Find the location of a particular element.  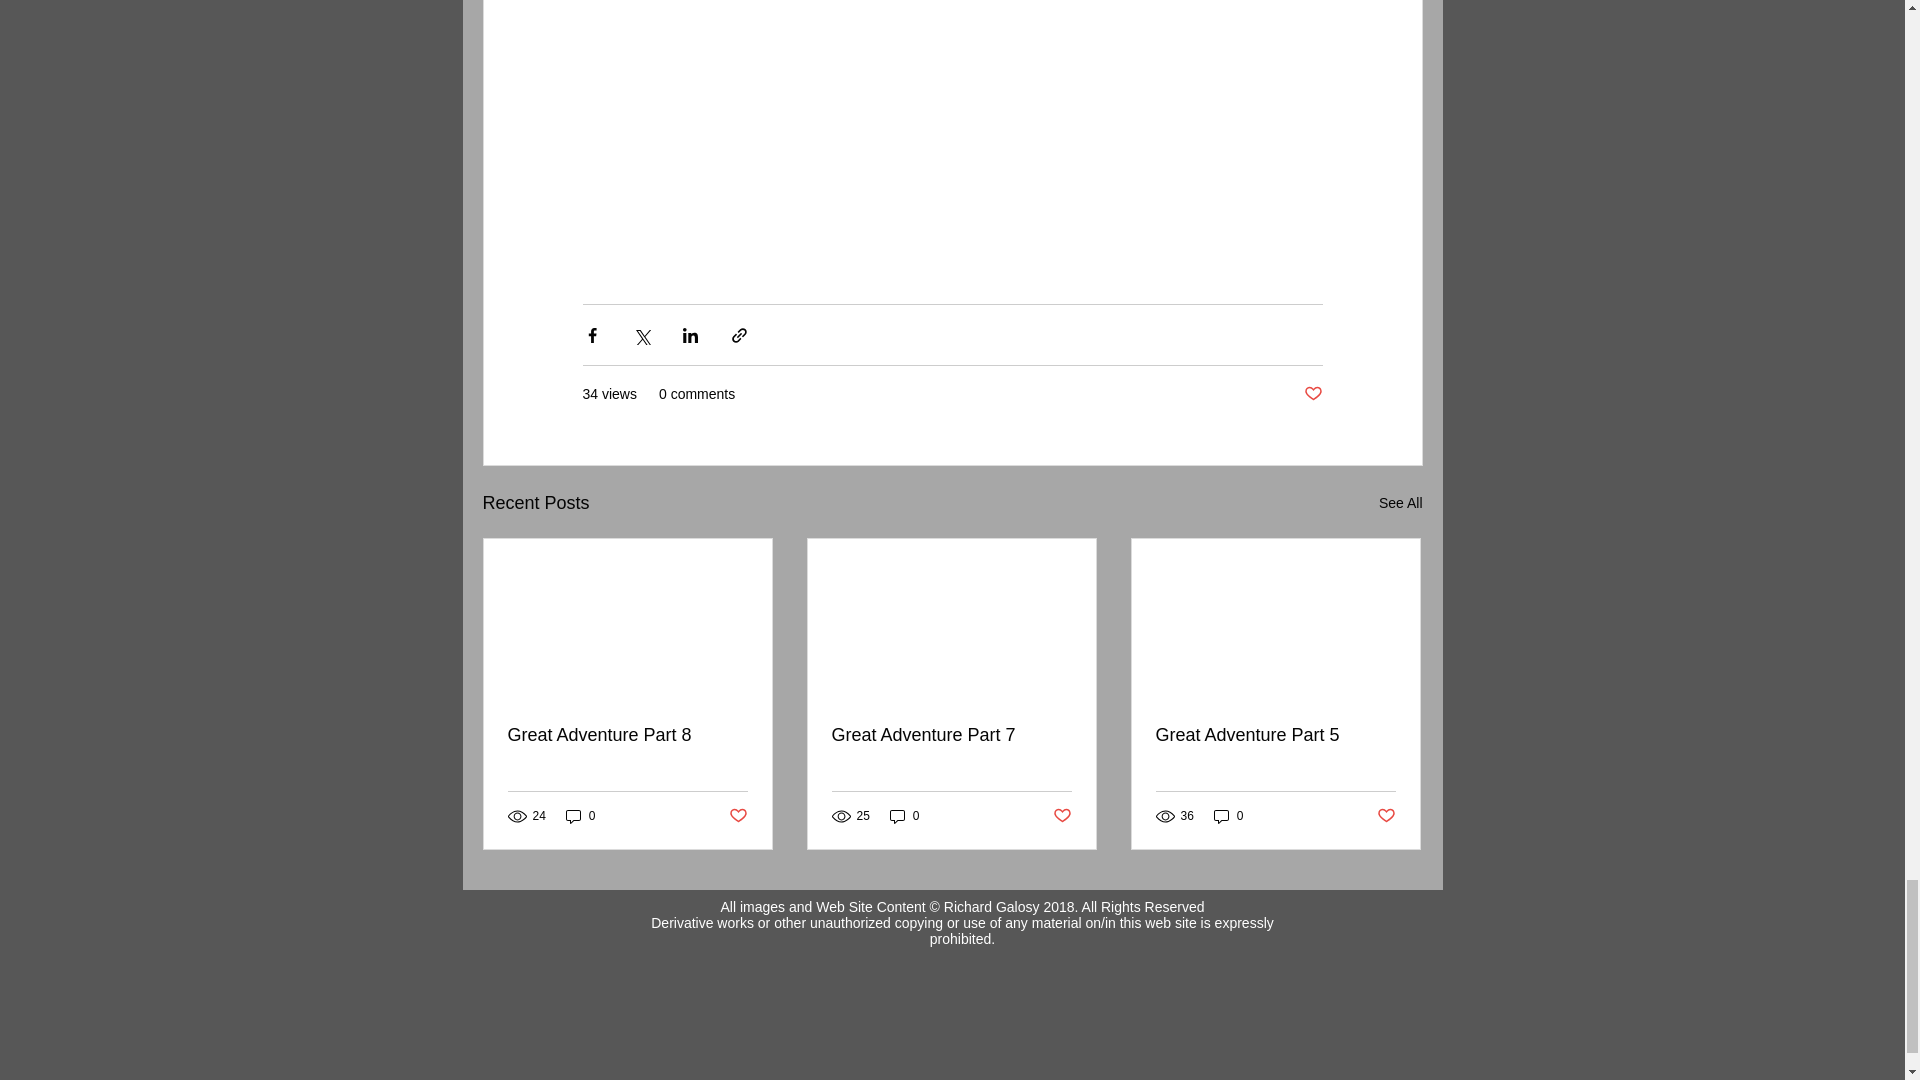

0 is located at coordinates (904, 815).